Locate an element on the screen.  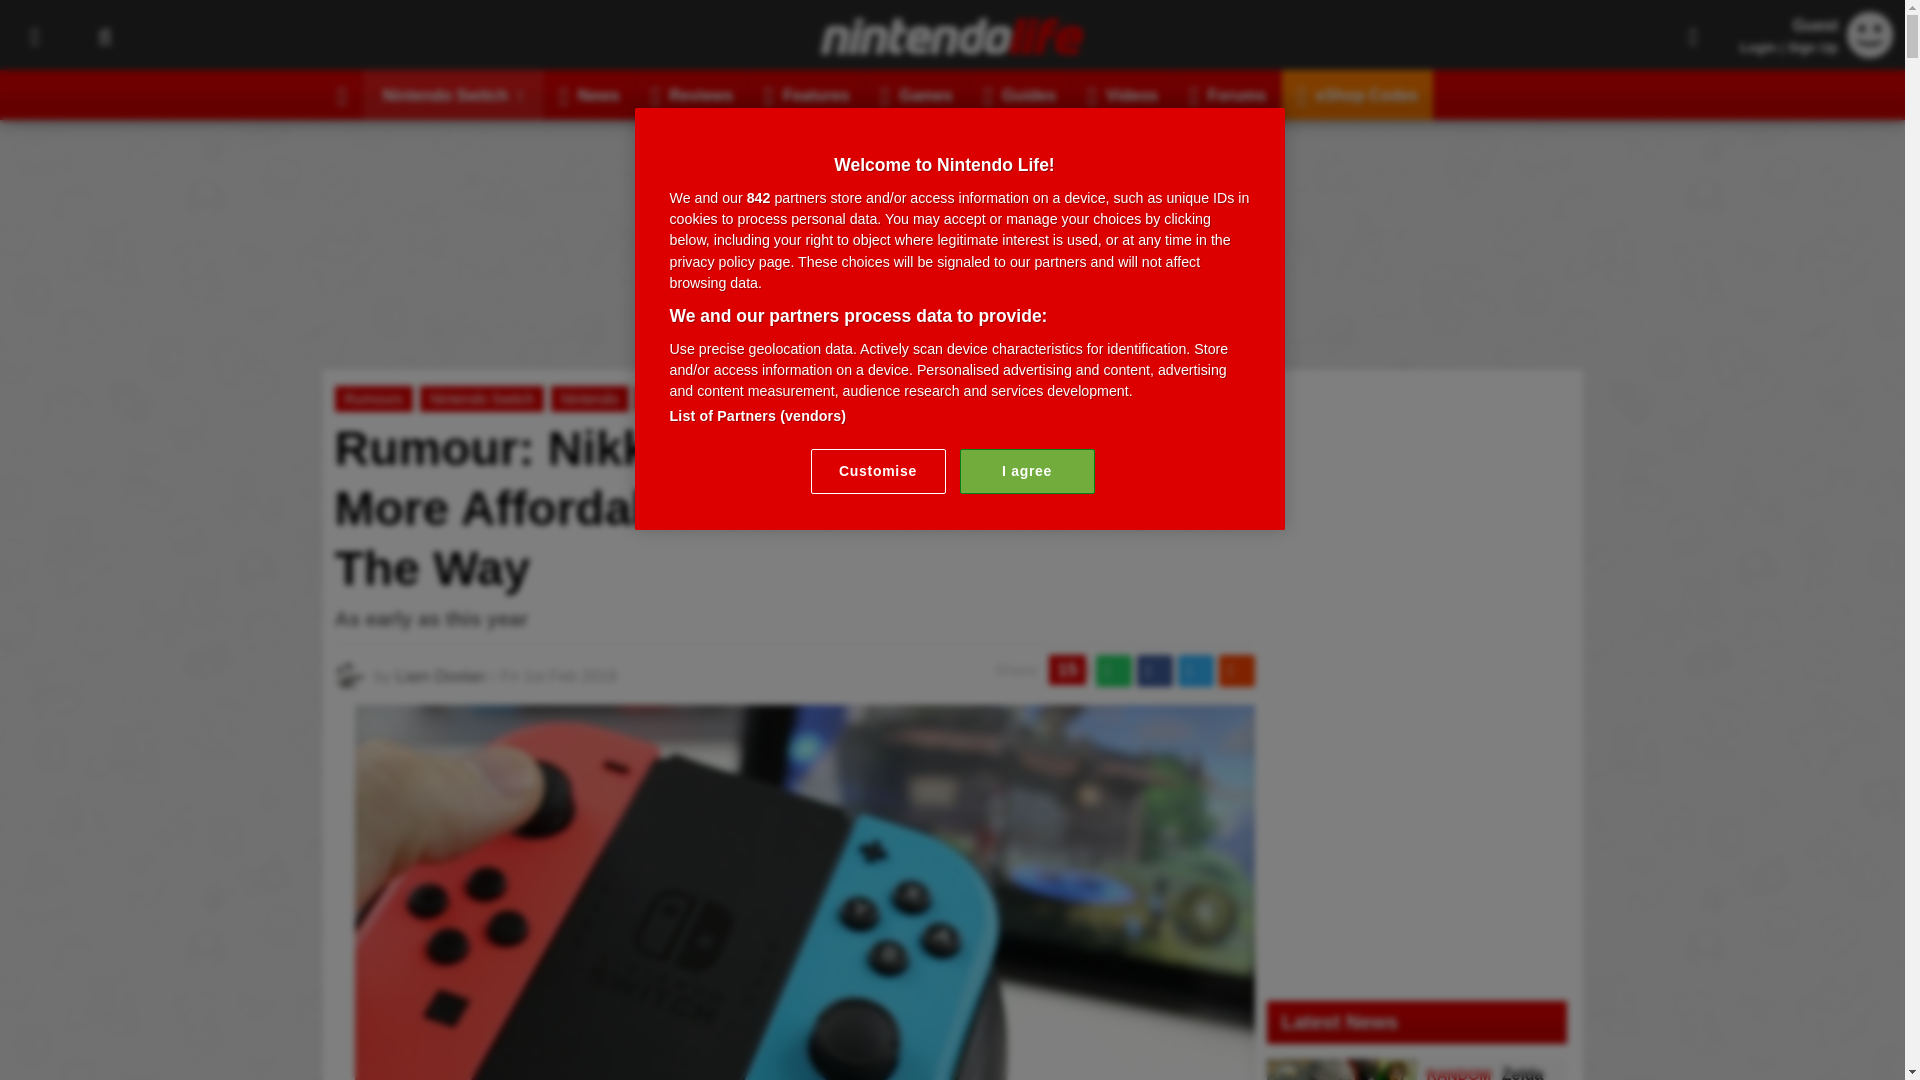
Login is located at coordinates (1758, 47).